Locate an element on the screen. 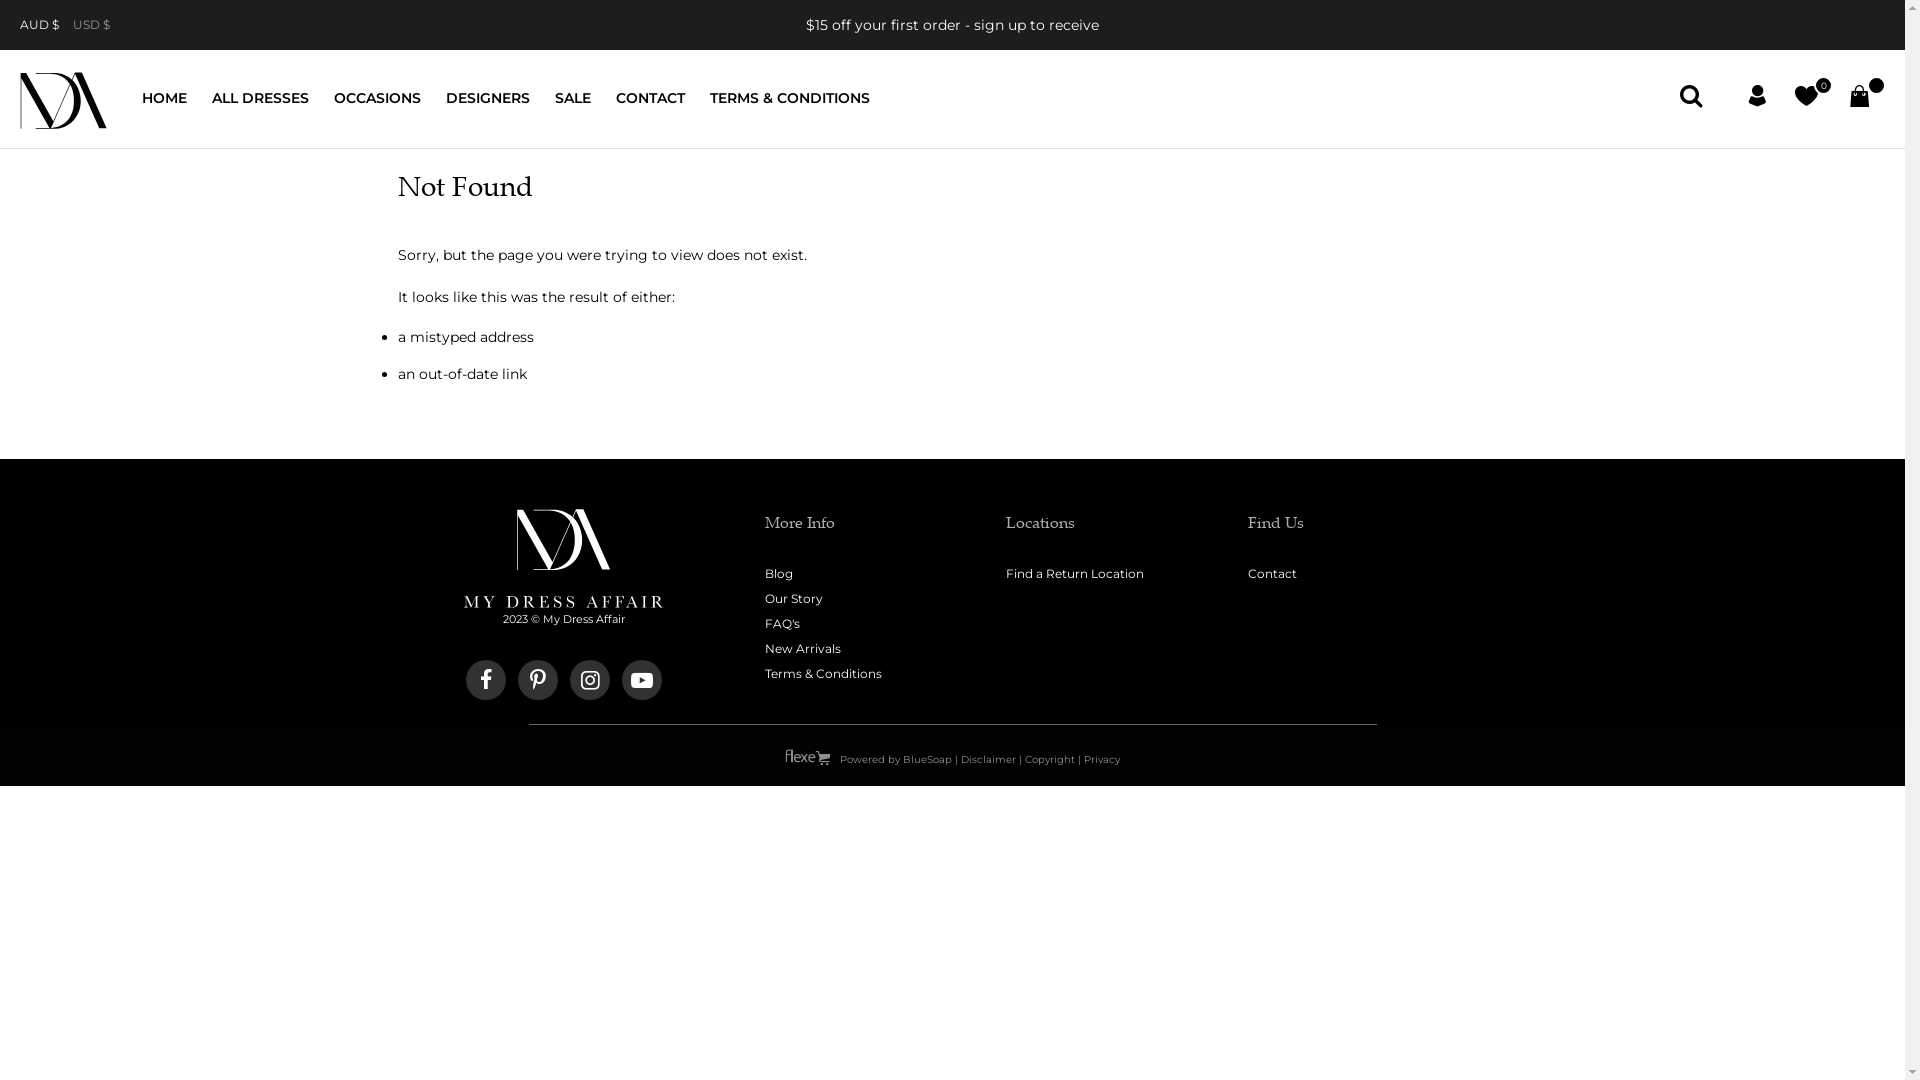  Facebook is located at coordinates (486, 680).